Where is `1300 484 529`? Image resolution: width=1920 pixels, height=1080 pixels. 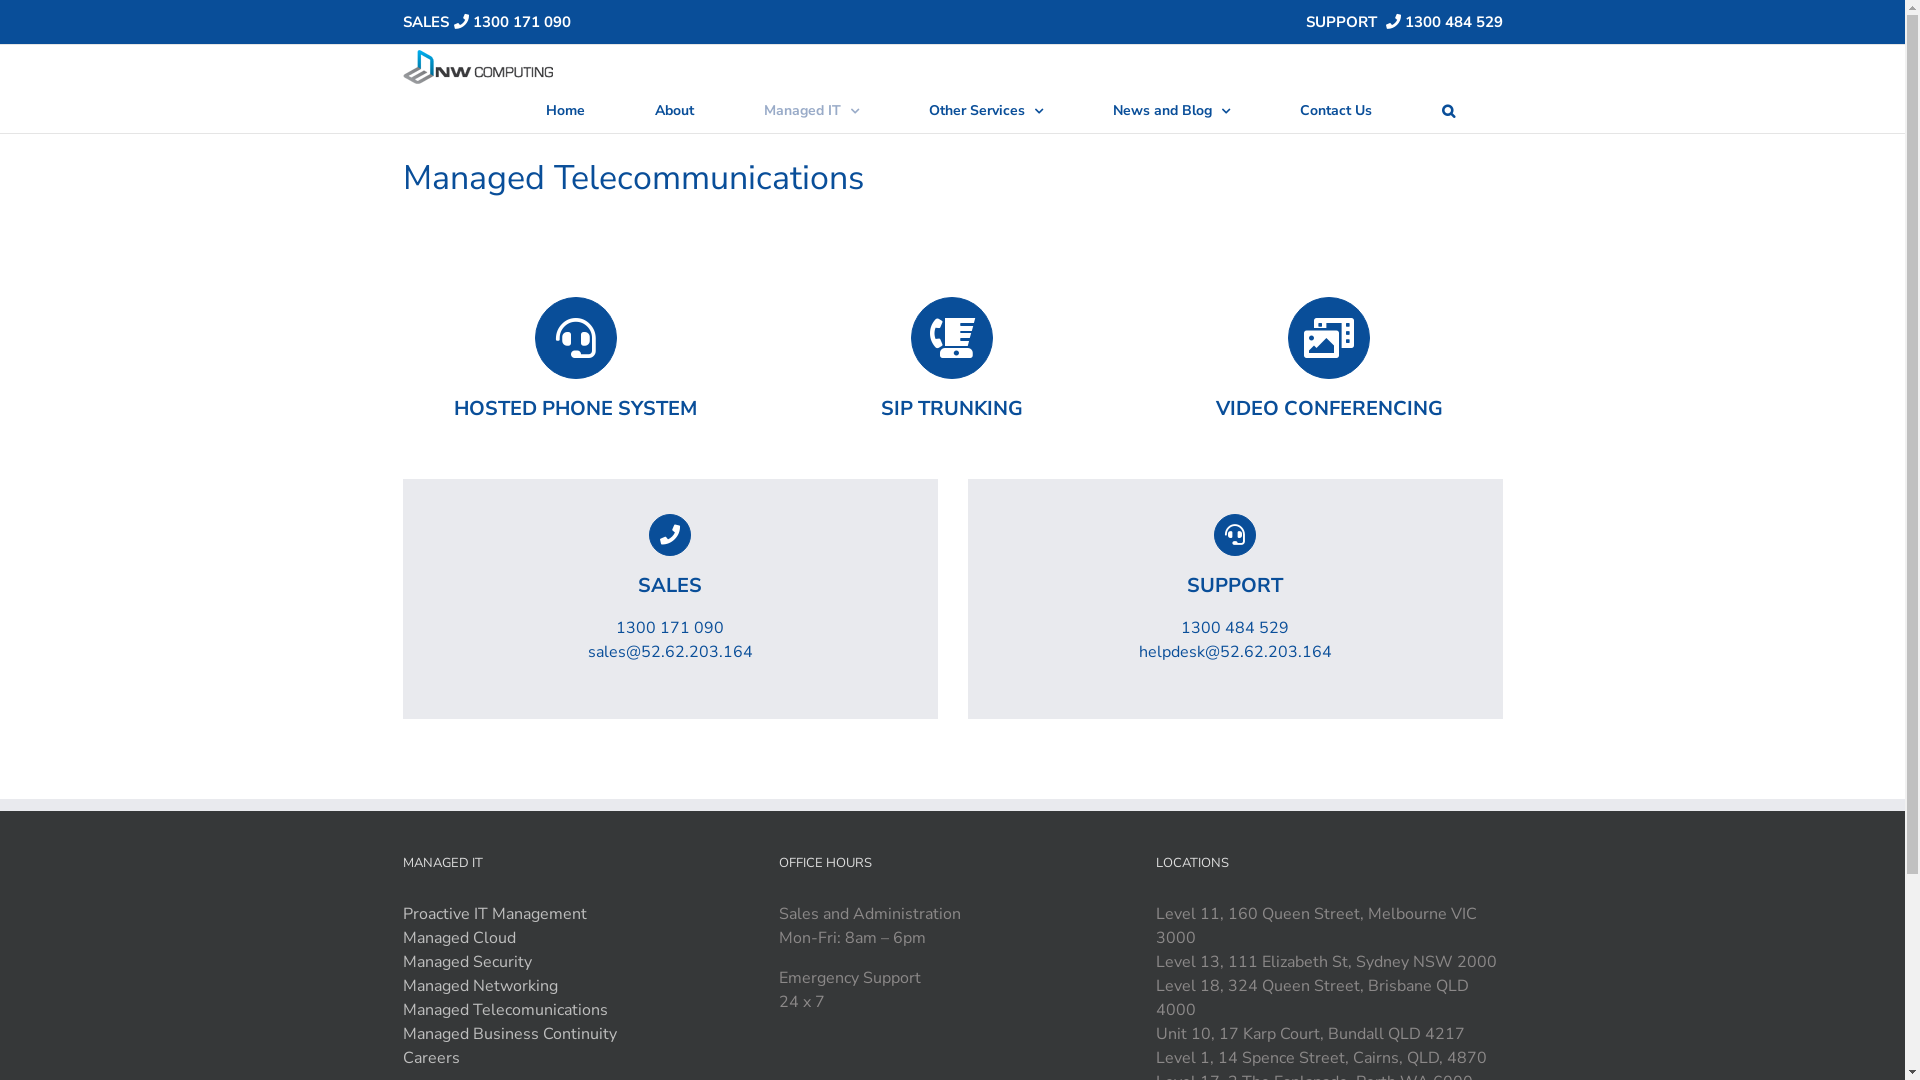 1300 484 529 is located at coordinates (1441, 22).